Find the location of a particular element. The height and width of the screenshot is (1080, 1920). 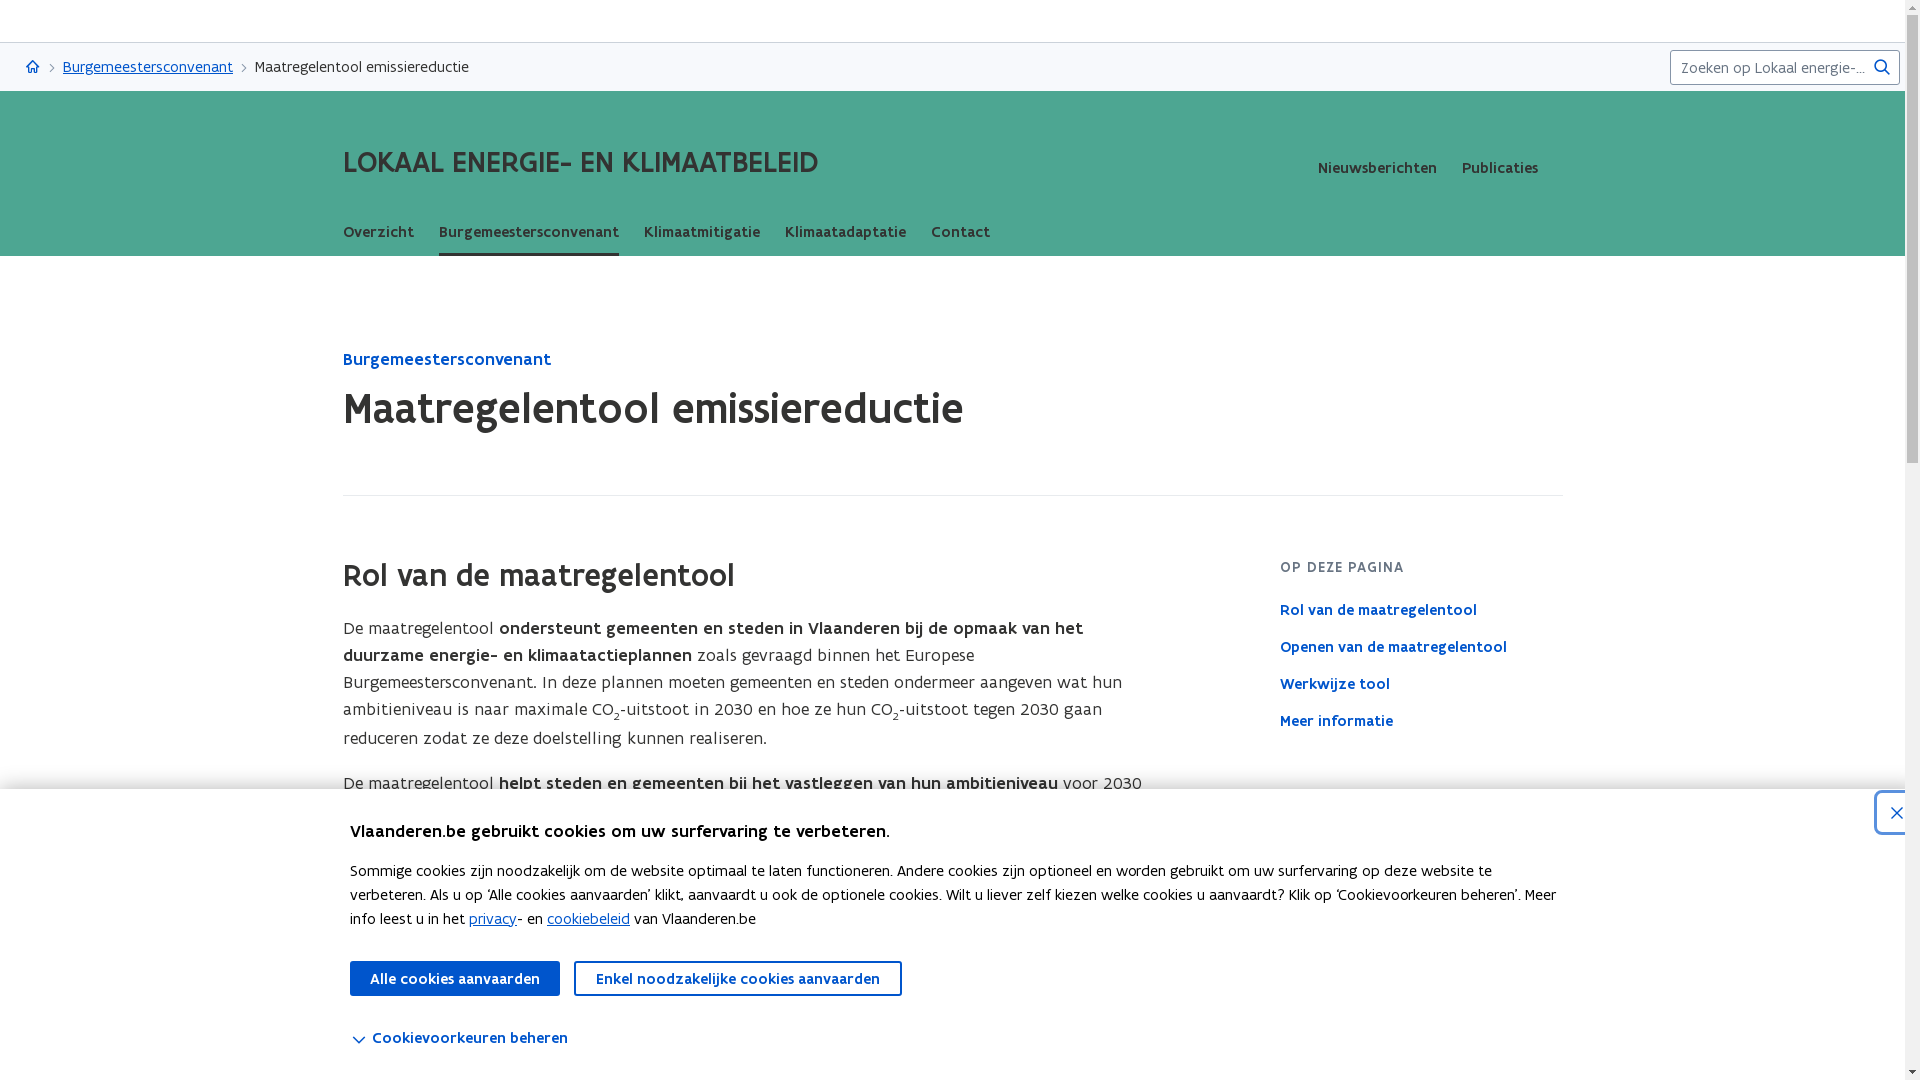

Nieuwsberichten is located at coordinates (1378, 168).